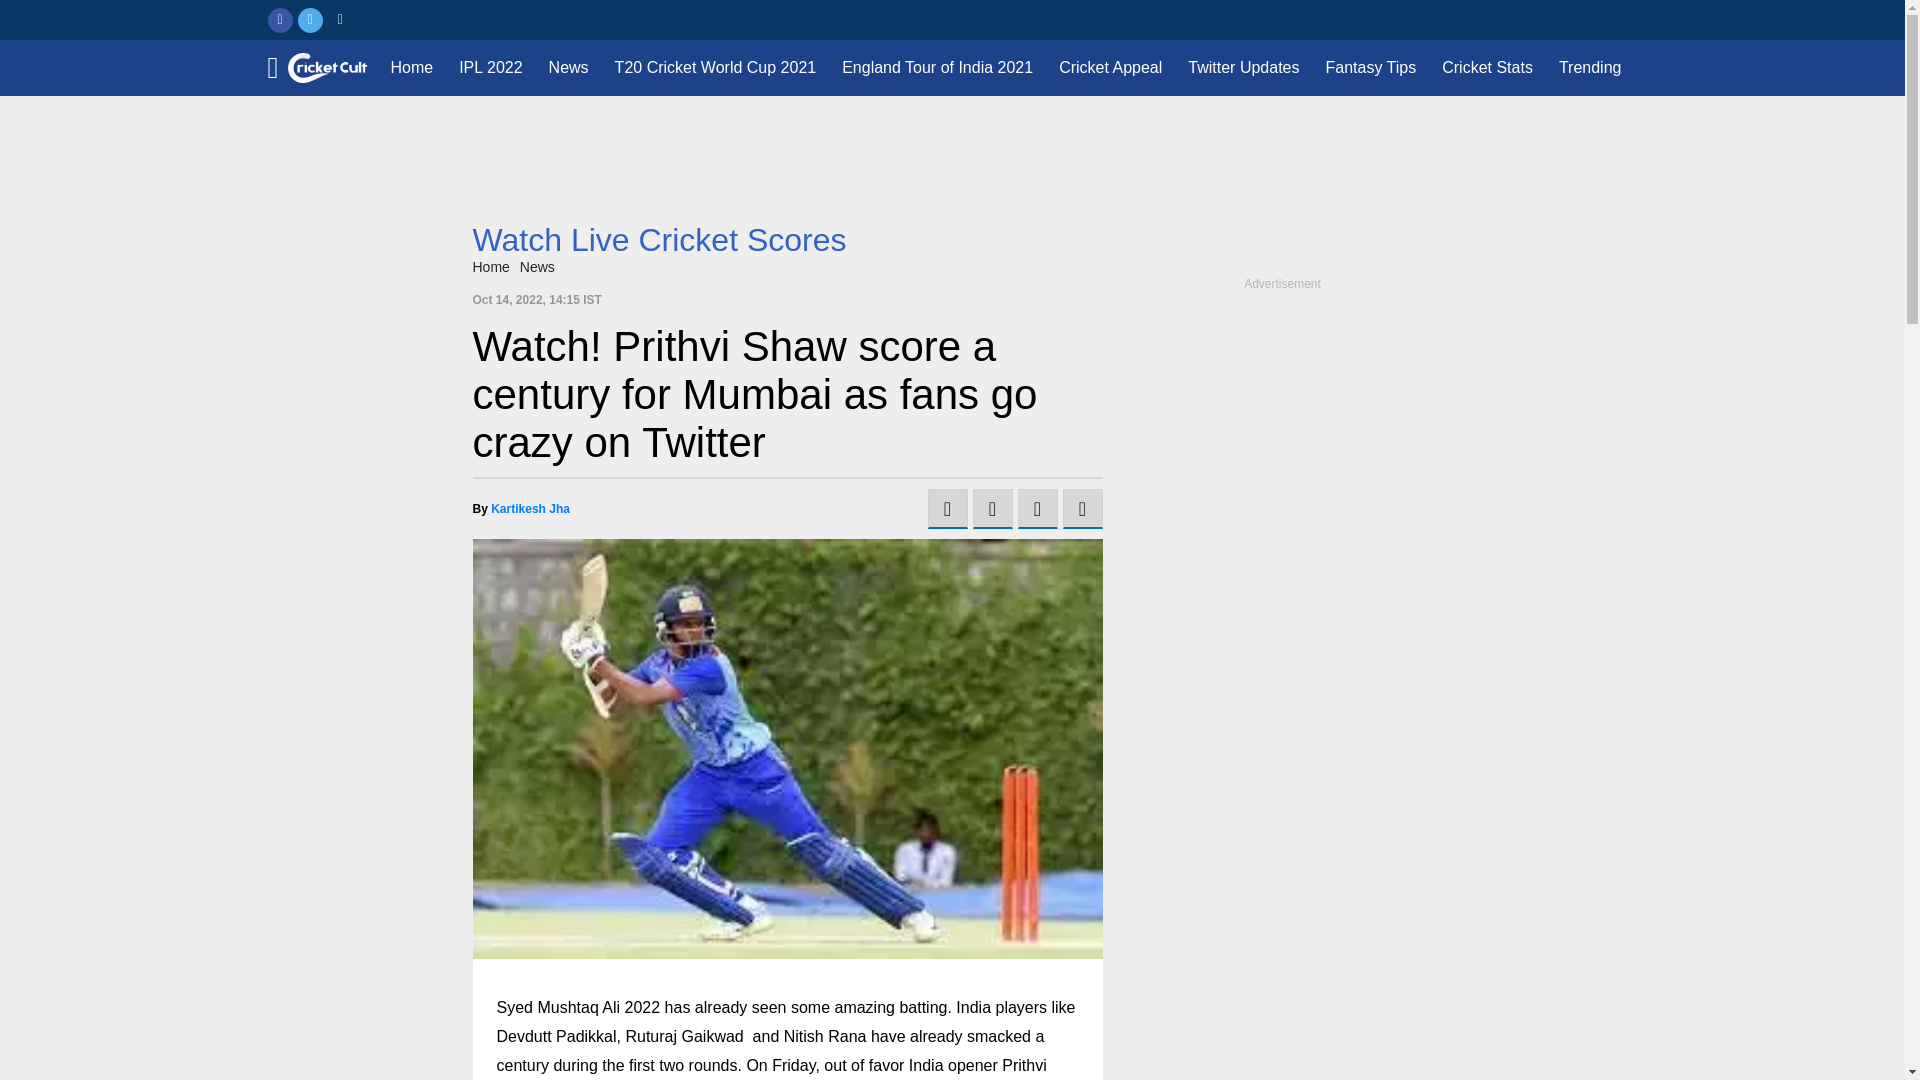 The width and height of the screenshot is (1920, 1080). Describe the element at coordinates (1370, 68) in the screenshot. I see `Fantasy Tips` at that location.